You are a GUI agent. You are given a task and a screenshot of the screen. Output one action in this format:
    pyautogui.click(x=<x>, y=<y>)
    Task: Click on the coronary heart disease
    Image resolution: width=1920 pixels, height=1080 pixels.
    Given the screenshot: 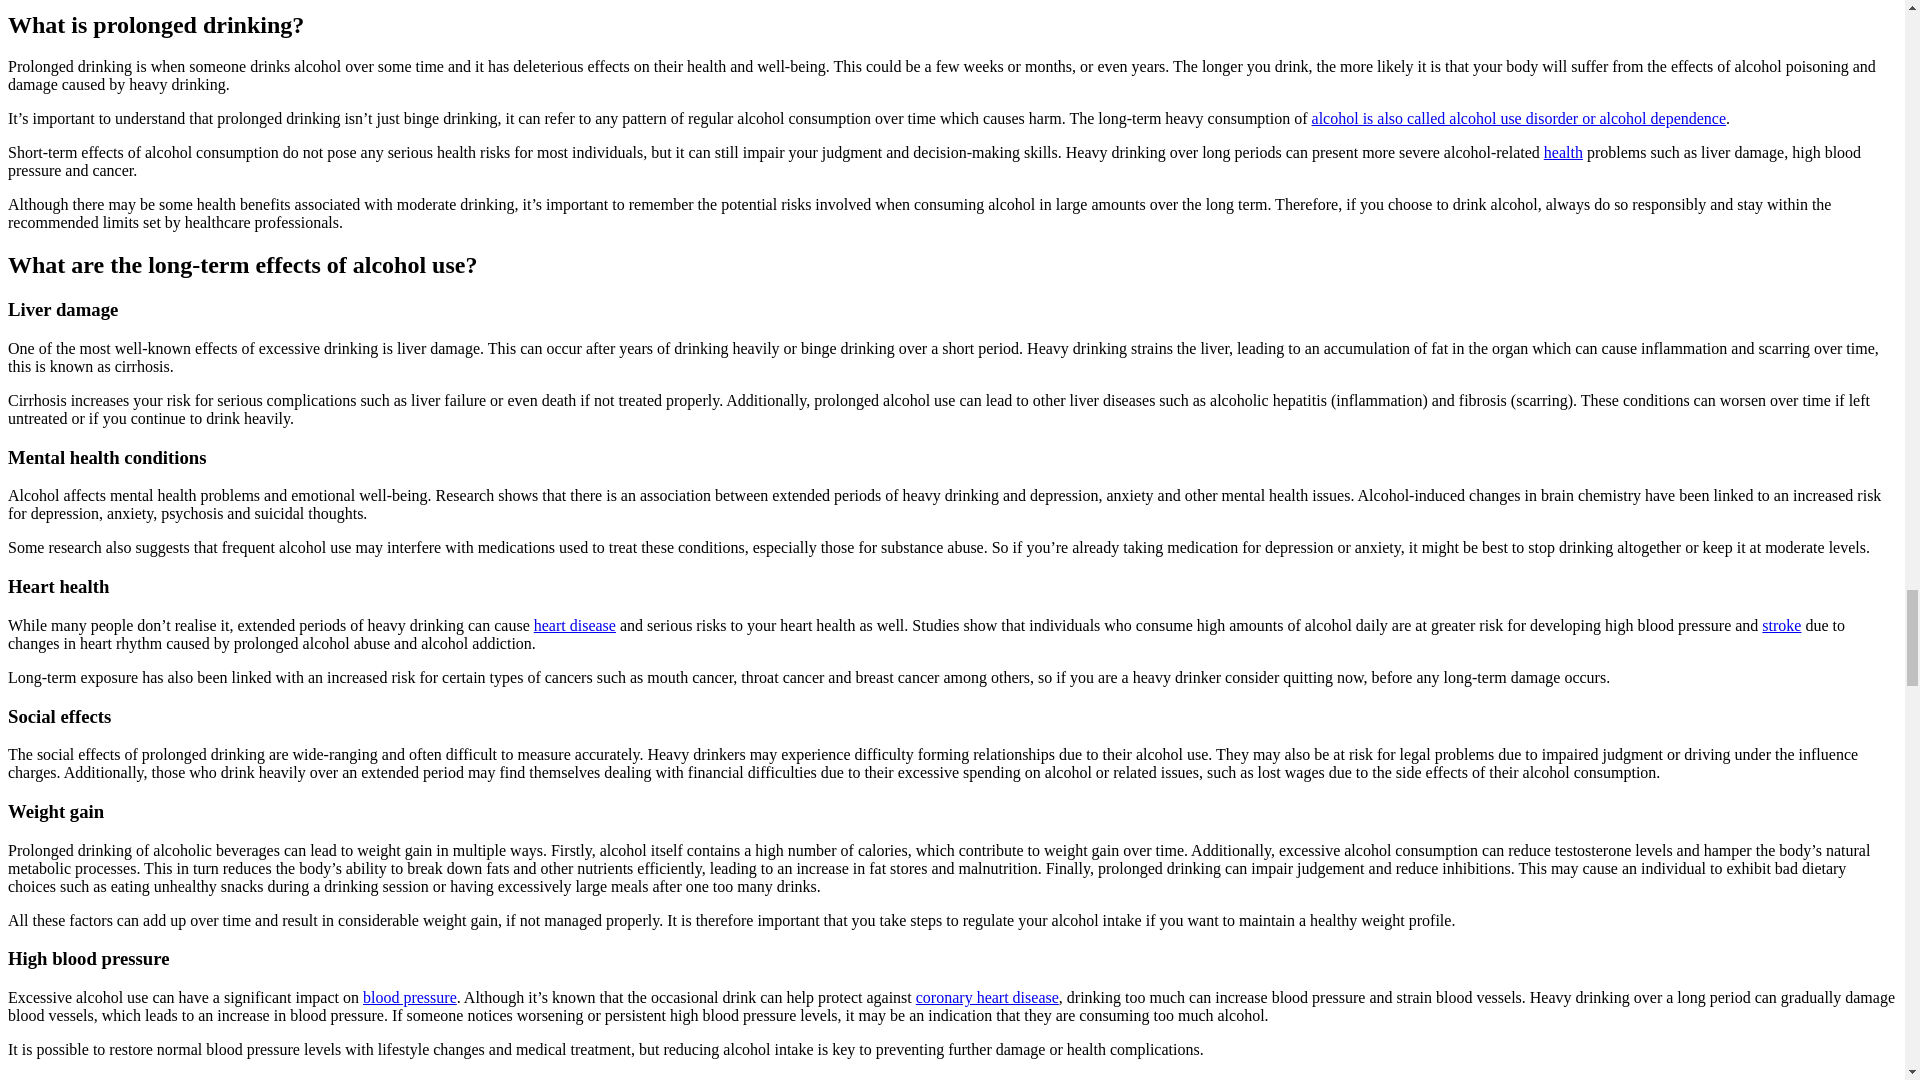 What is the action you would take?
    pyautogui.click(x=987, y=997)
    